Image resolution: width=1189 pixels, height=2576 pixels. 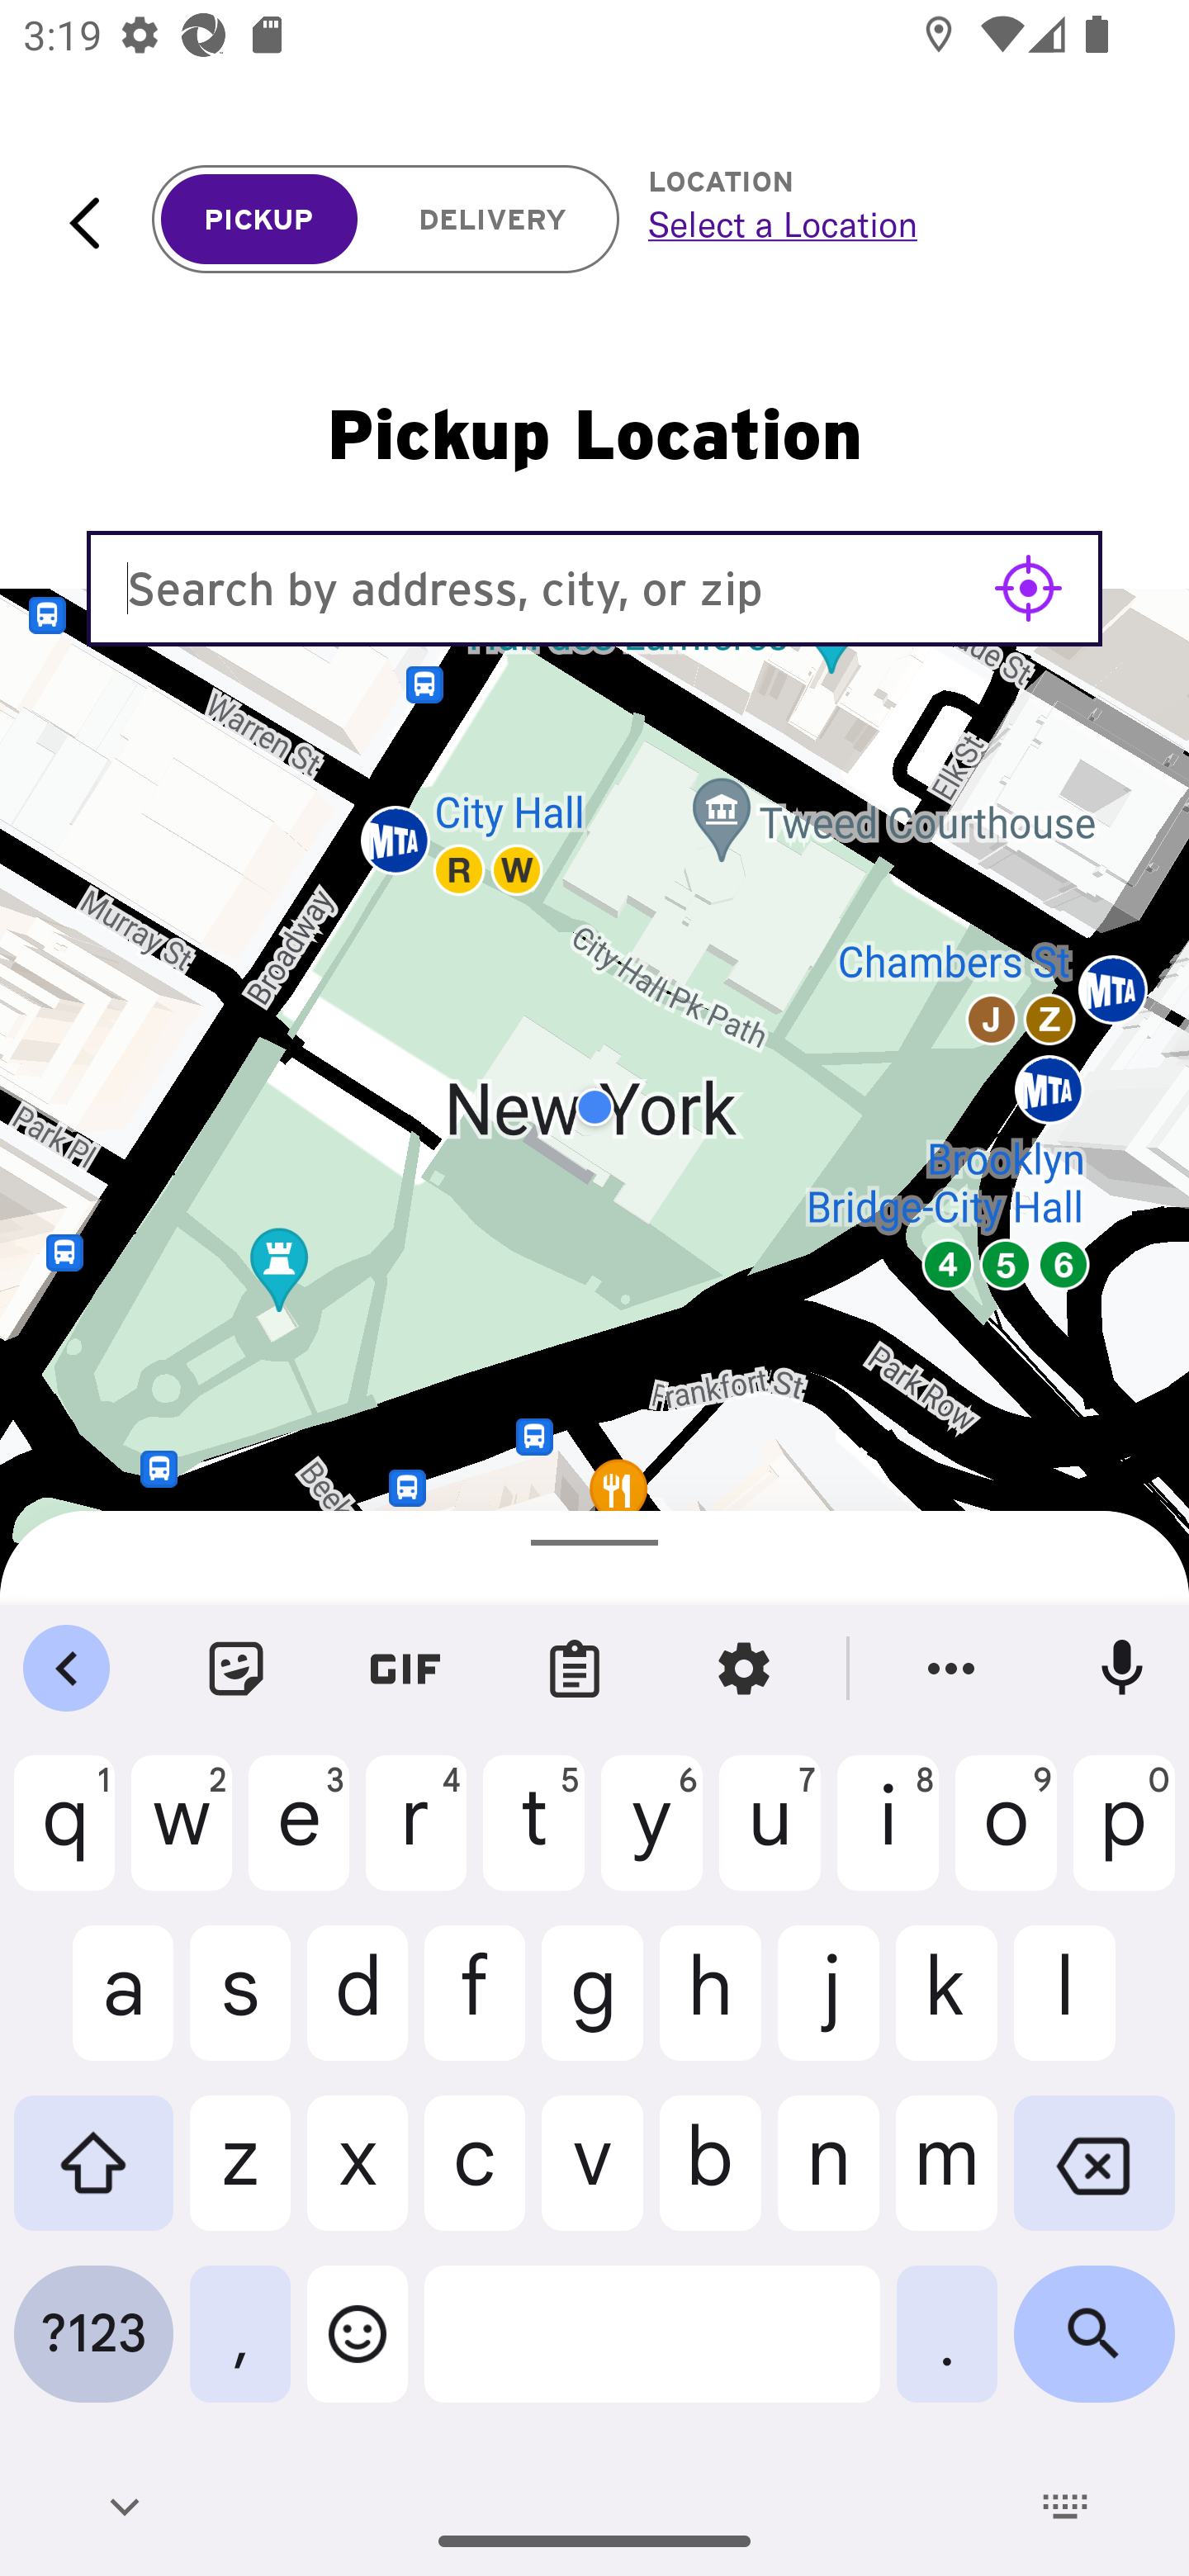 I want to click on Select a Location, so click(x=882, y=224).